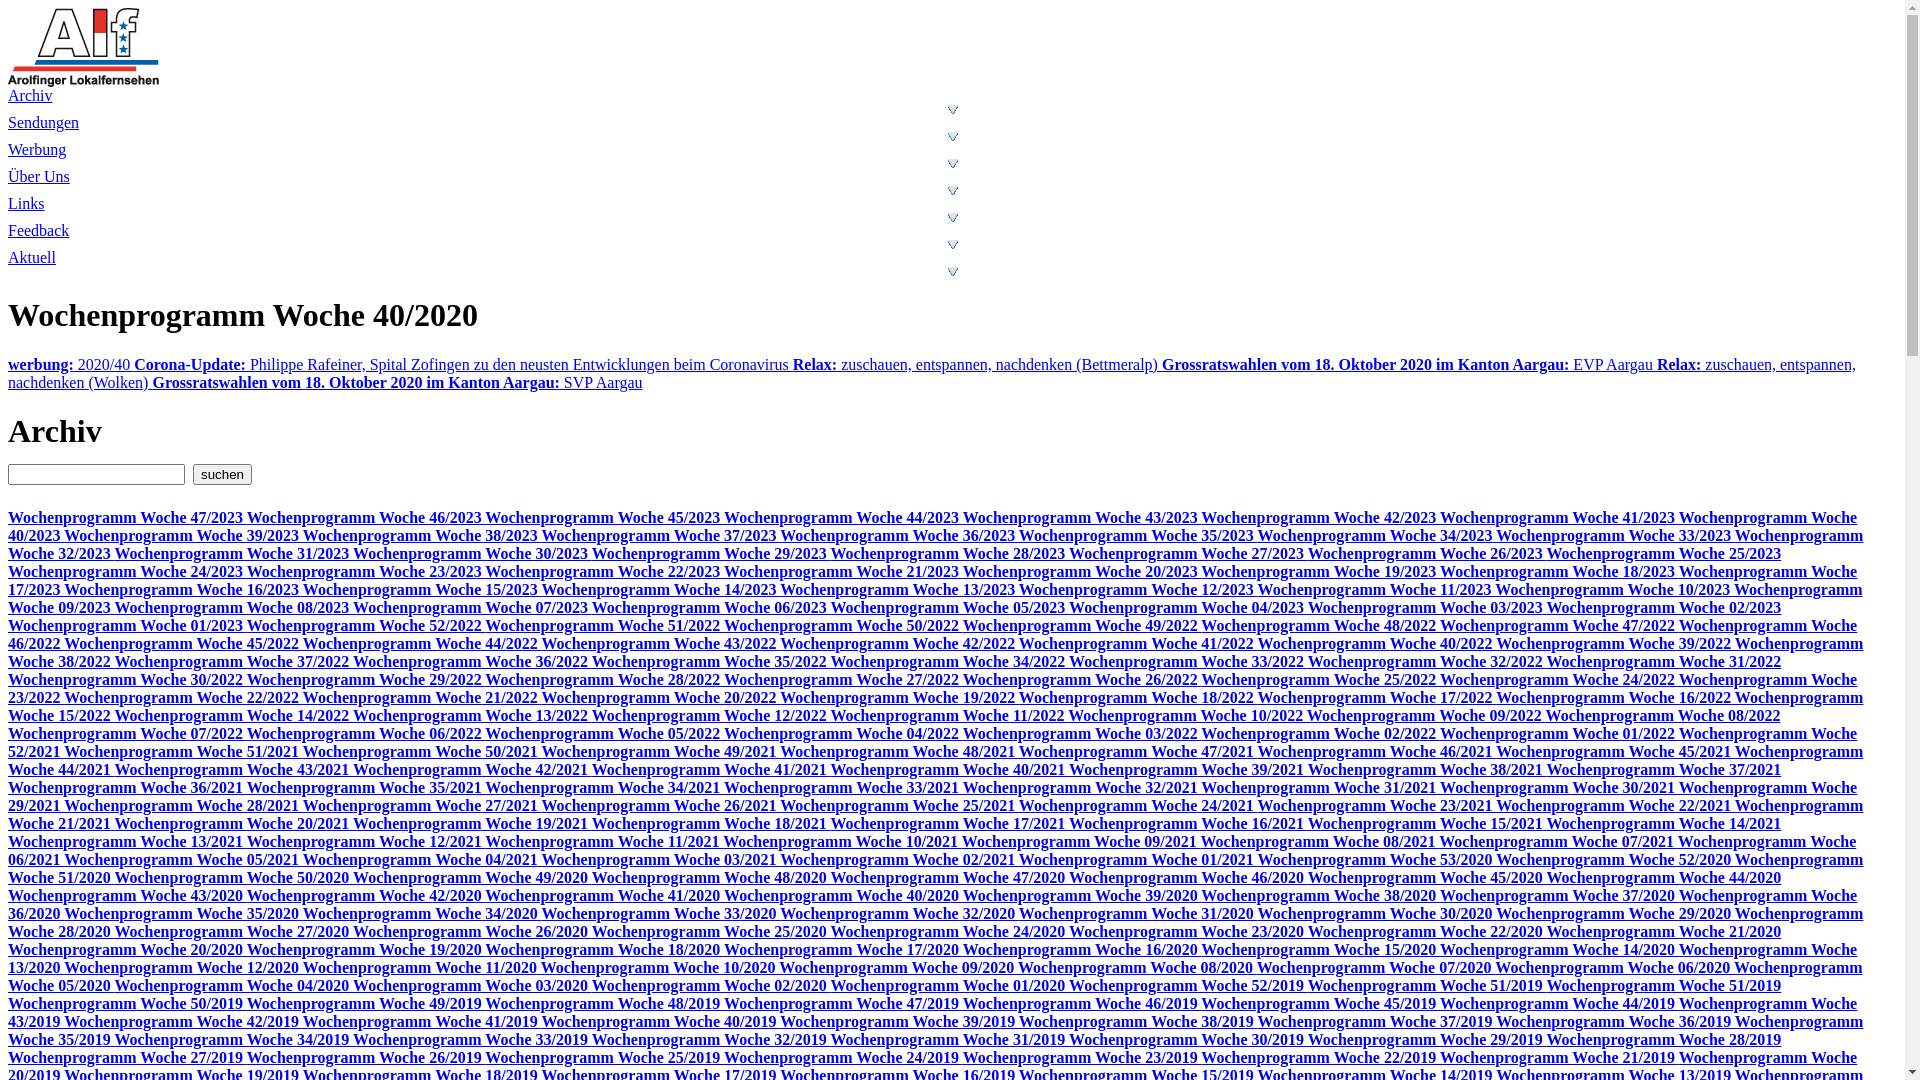 This screenshot has height=1080, width=1920. What do you see at coordinates (1378, 643) in the screenshot?
I see `Wochenprogramm Woche 40/2022` at bounding box center [1378, 643].